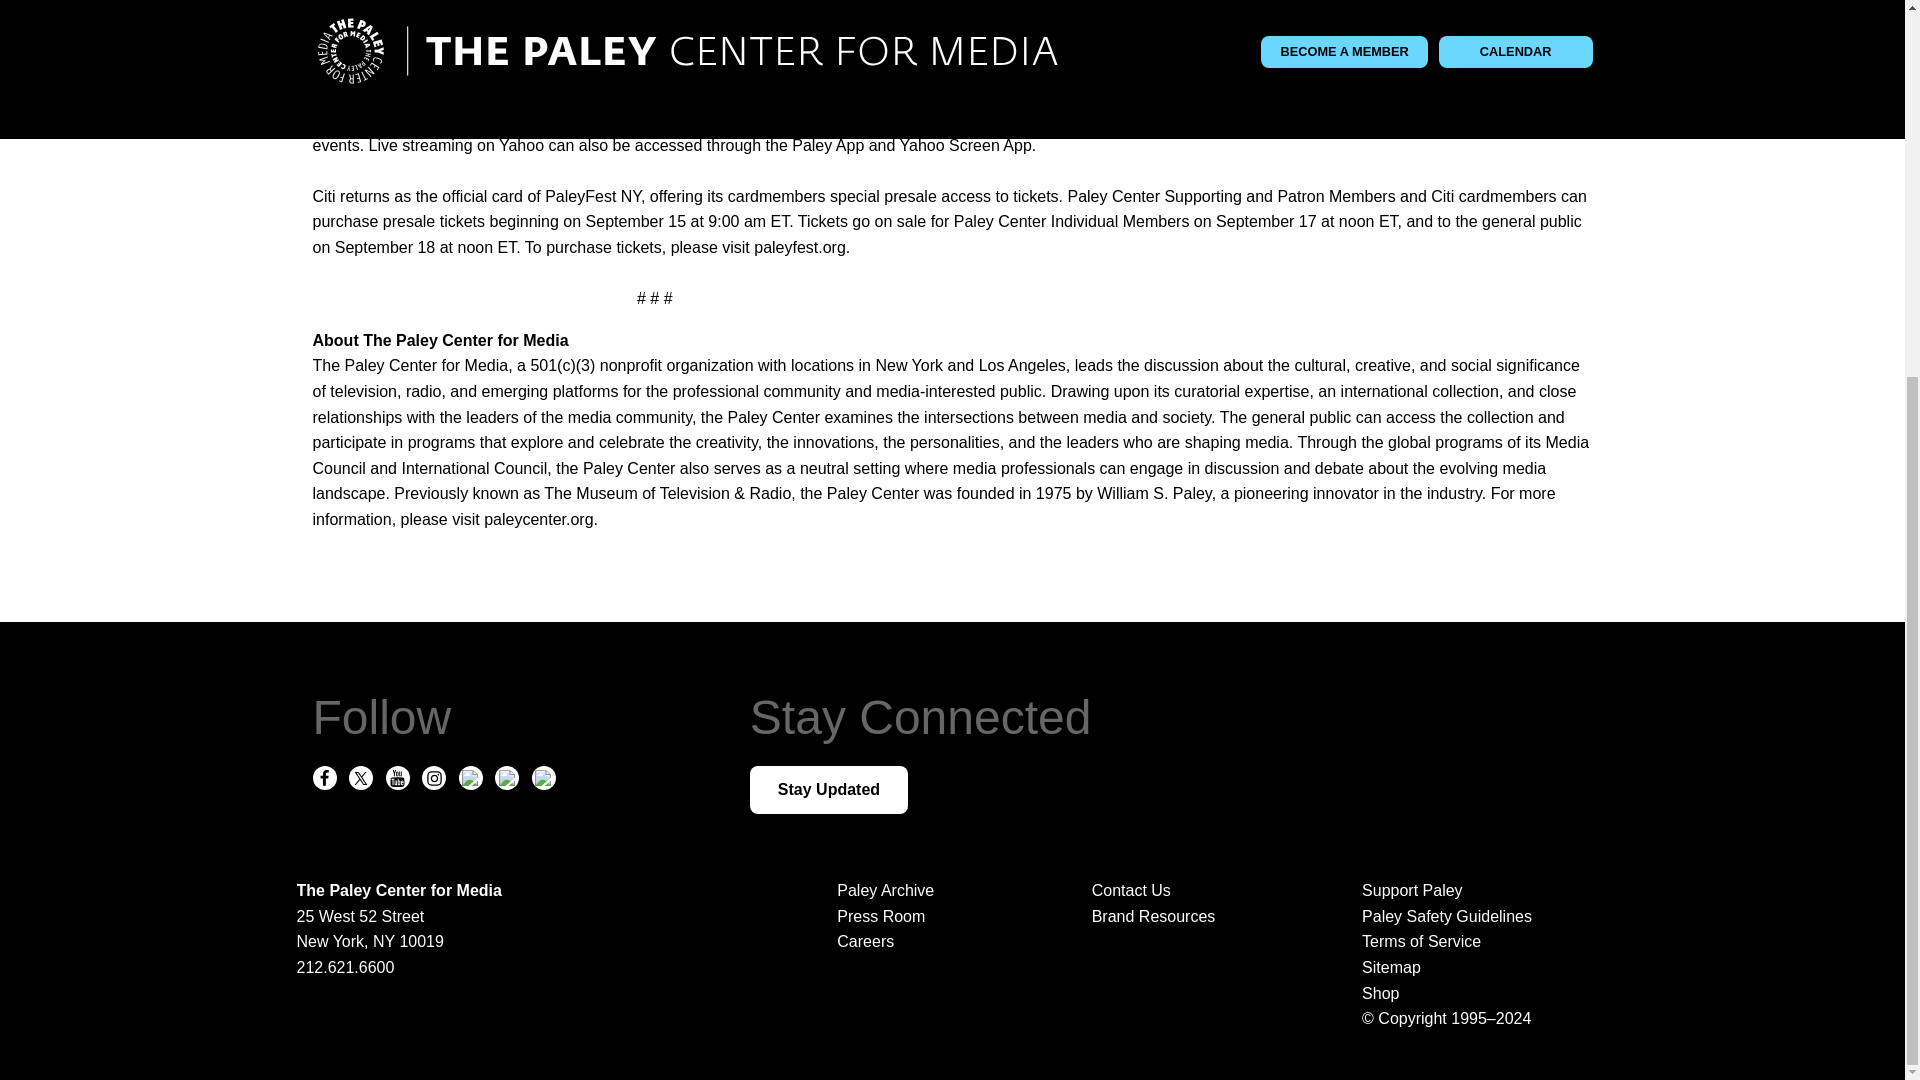 This screenshot has width=1920, height=1080. Describe the element at coordinates (1476, 941) in the screenshot. I see `Terms of Service` at that location.